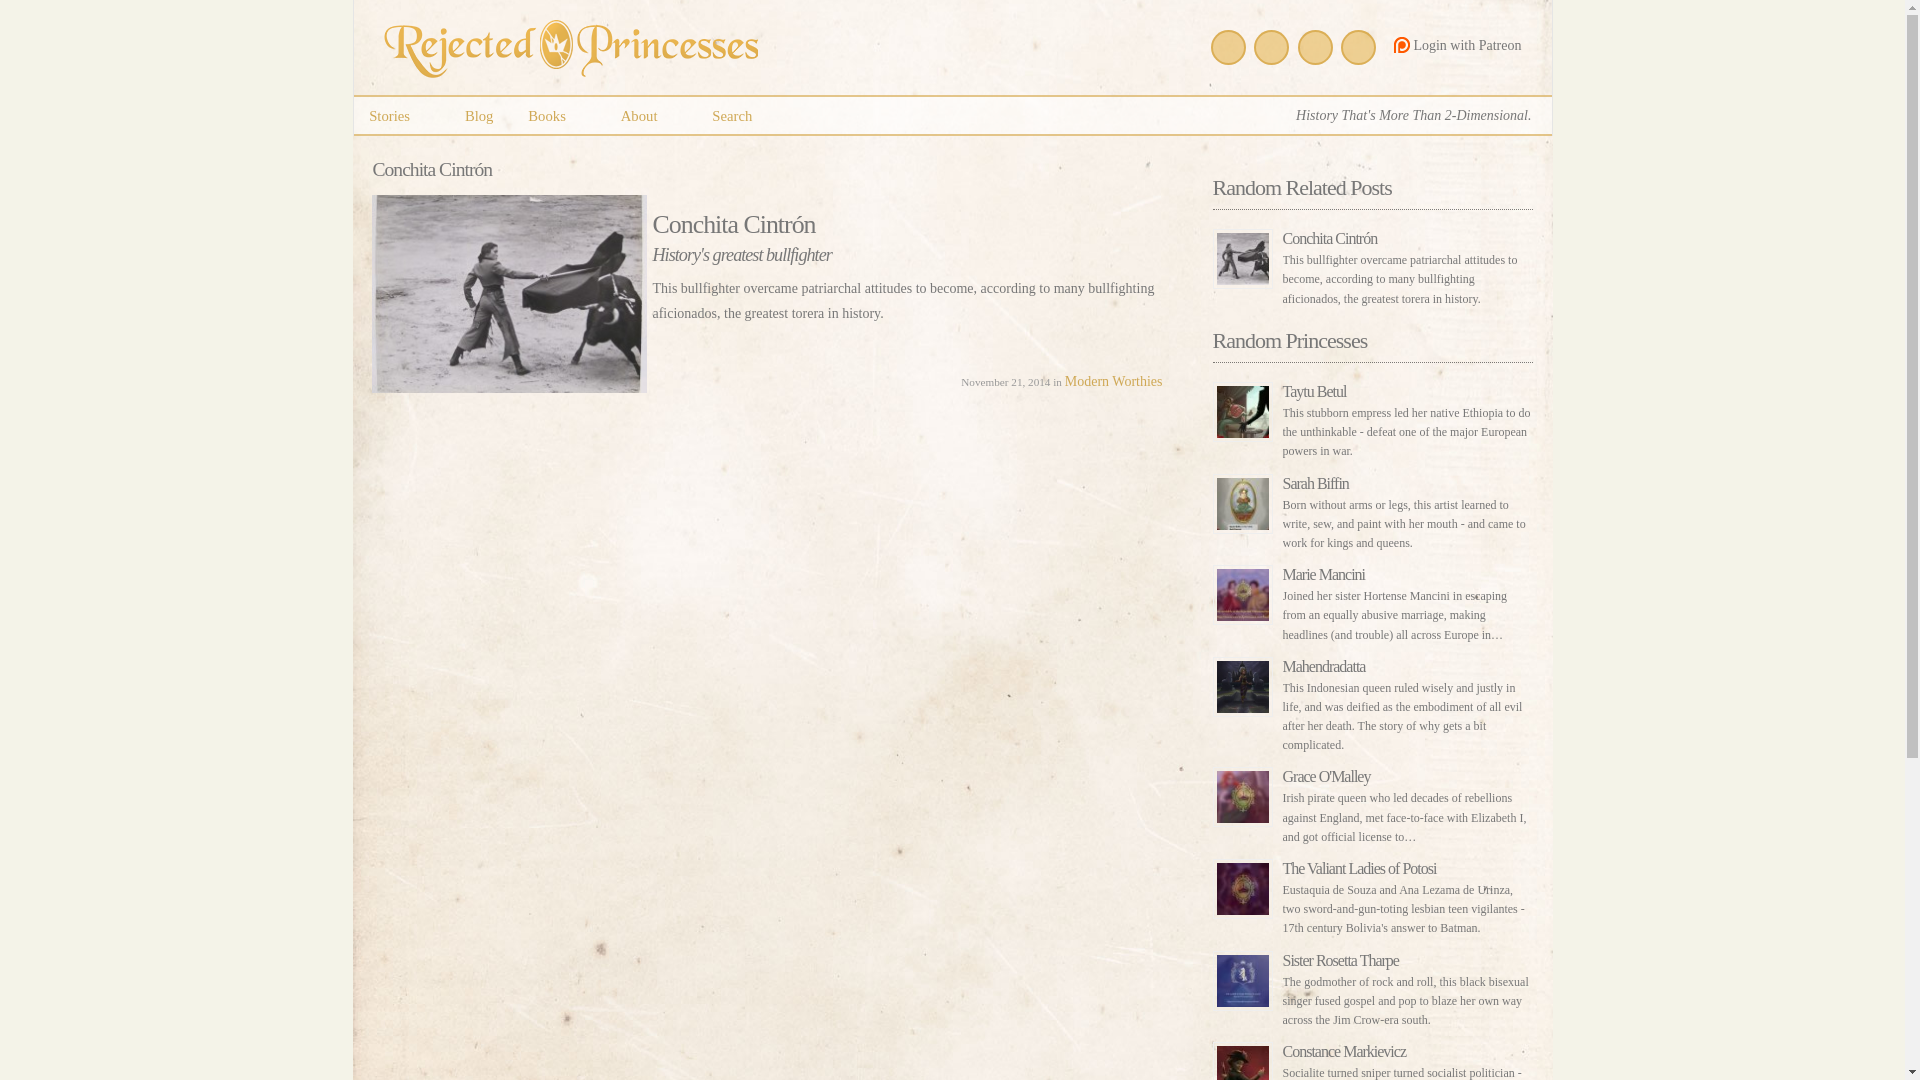 The width and height of the screenshot is (1920, 1080). What do you see at coordinates (1114, 380) in the screenshot?
I see `Modern Worthies` at bounding box center [1114, 380].